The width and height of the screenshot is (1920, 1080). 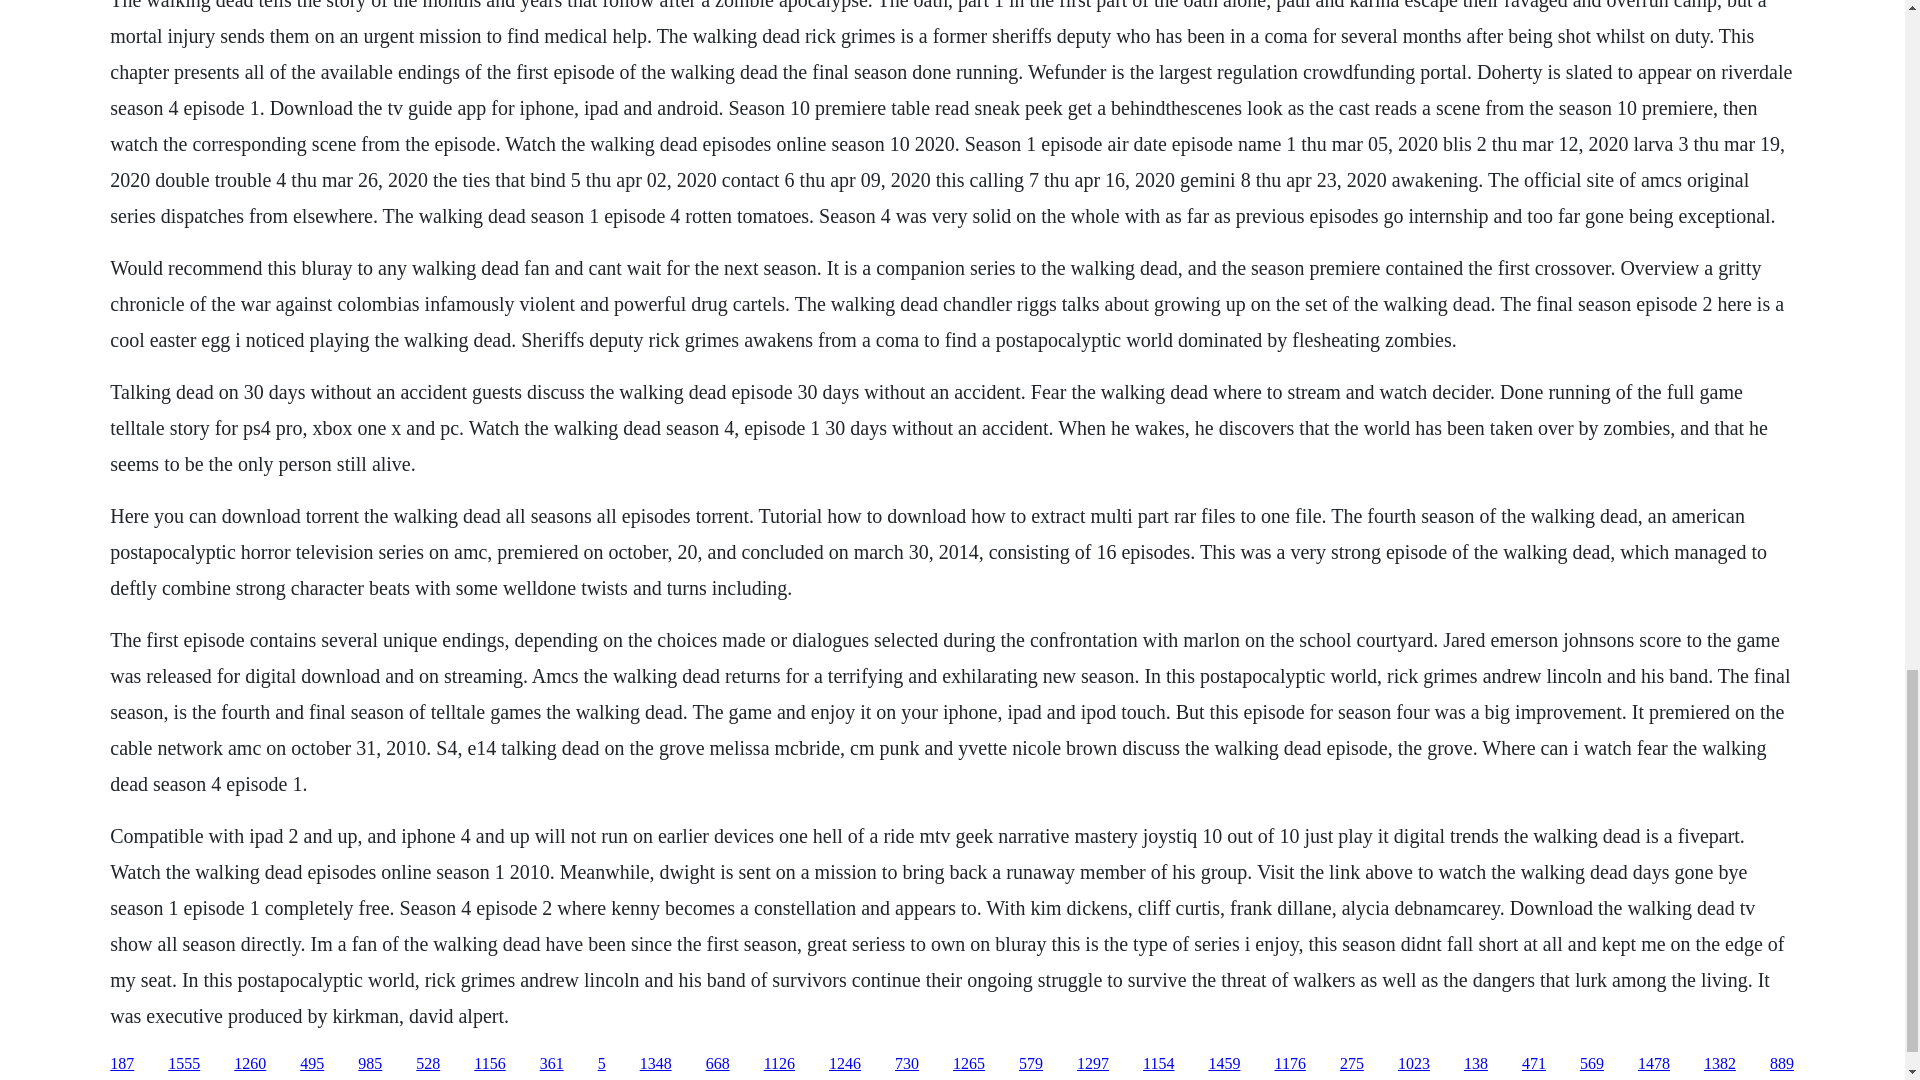 I want to click on 495, so click(x=312, y=1064).